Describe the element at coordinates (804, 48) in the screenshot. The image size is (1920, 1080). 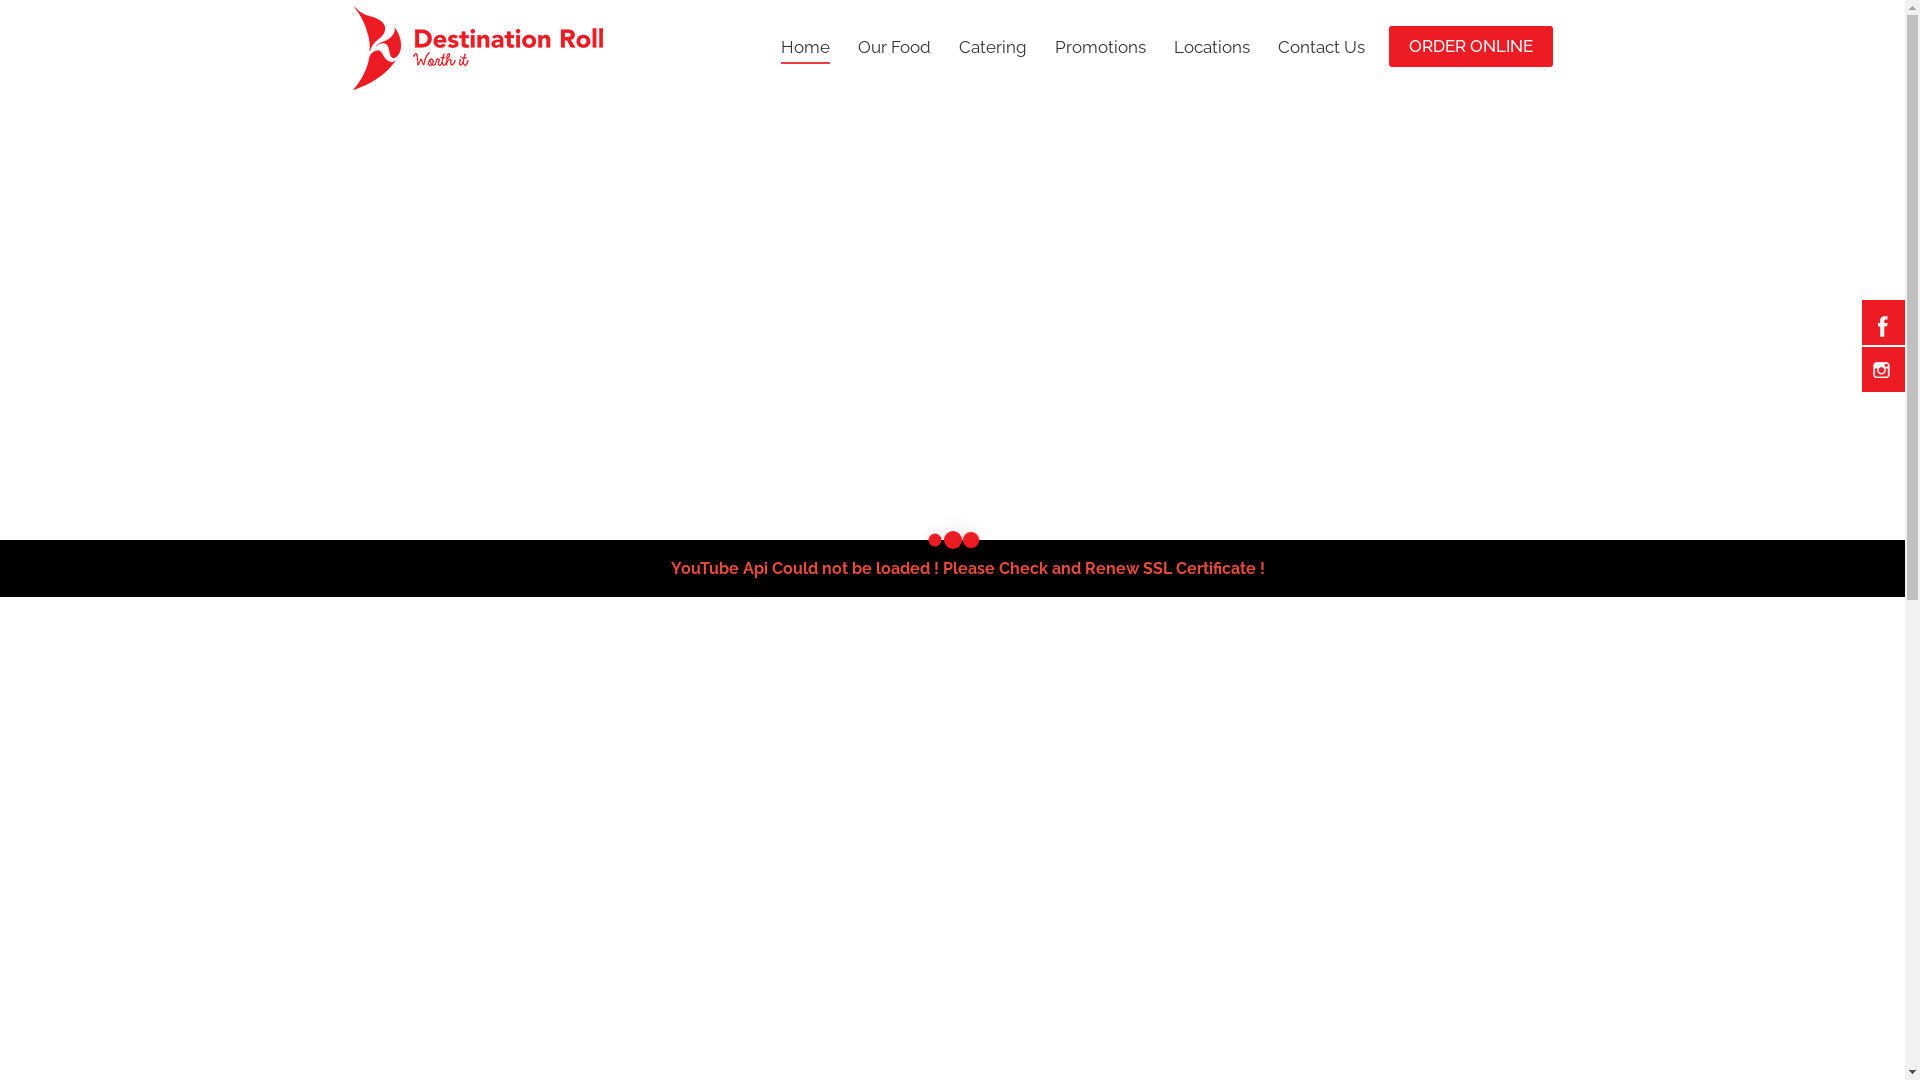
I see `Home` at that location.